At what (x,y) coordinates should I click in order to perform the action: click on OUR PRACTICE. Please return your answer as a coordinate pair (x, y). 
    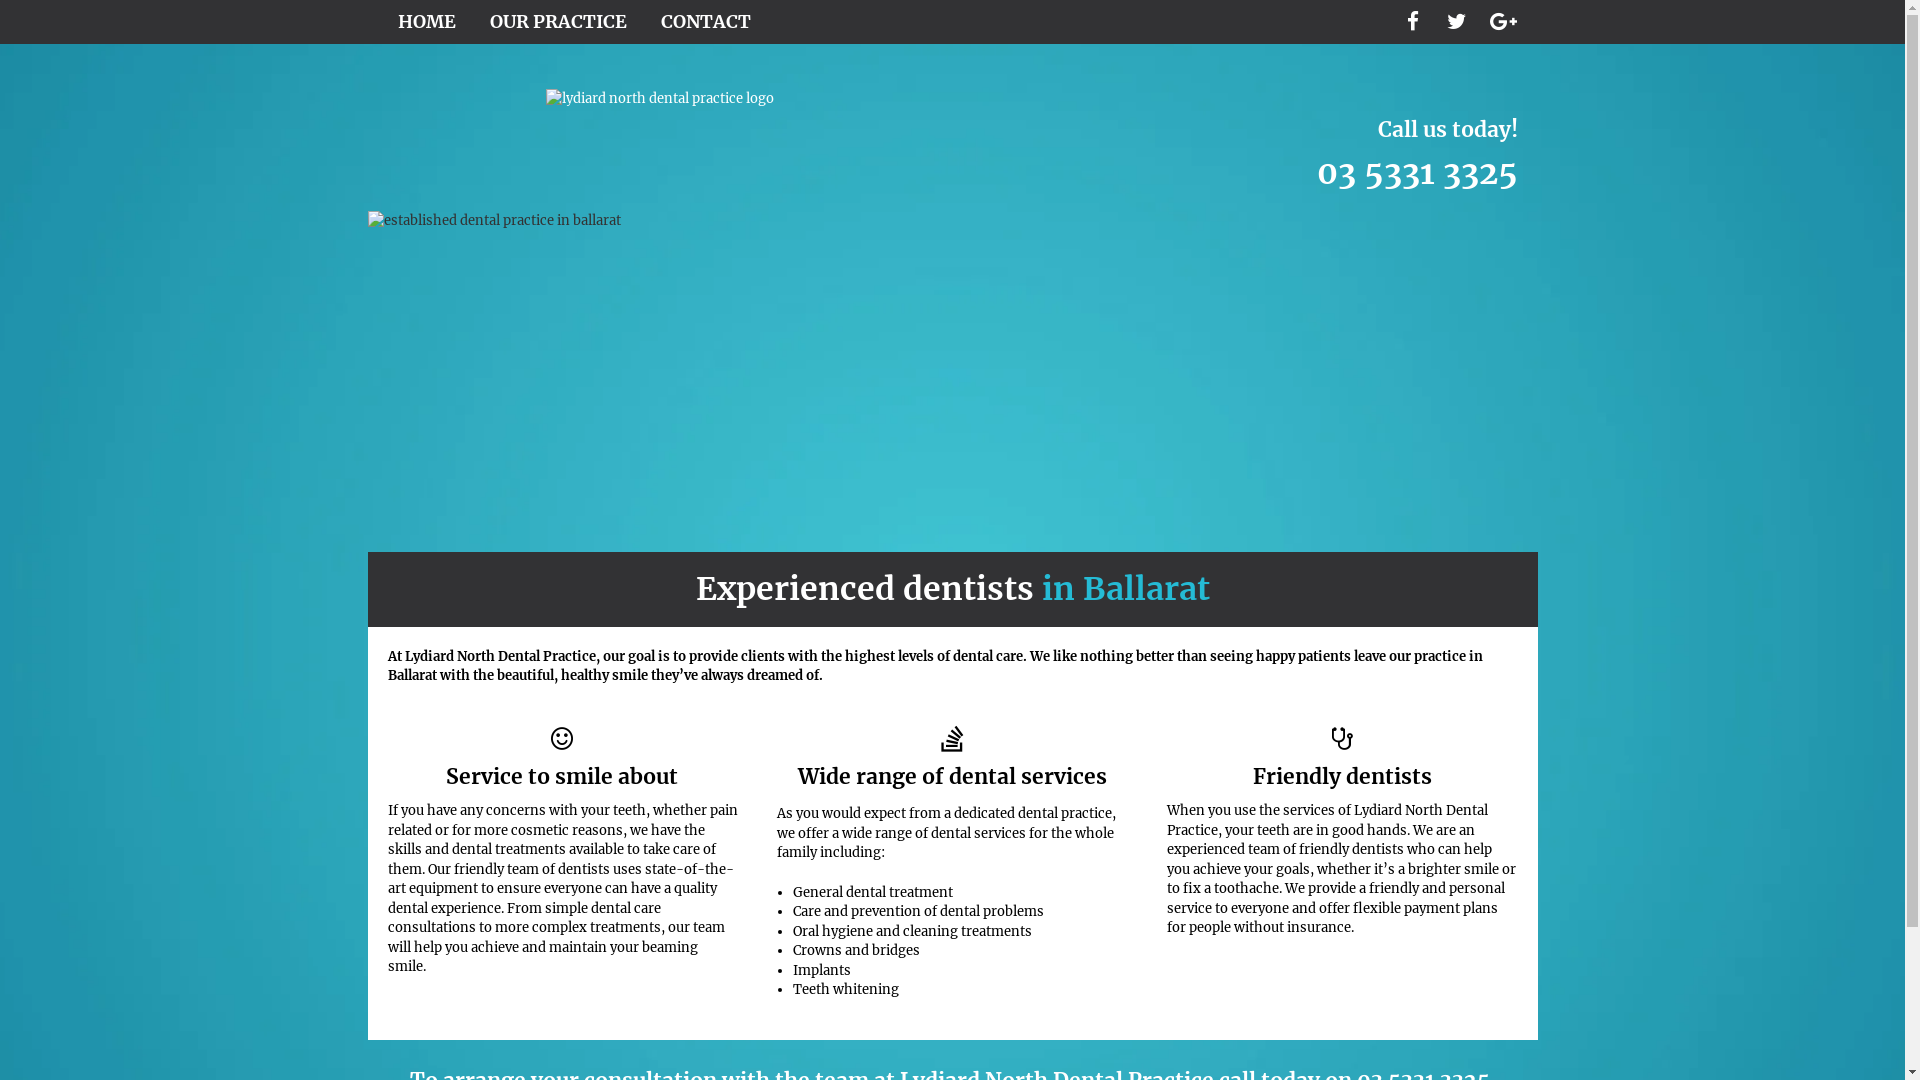
    Looking at the image, I should click on (558, 22).